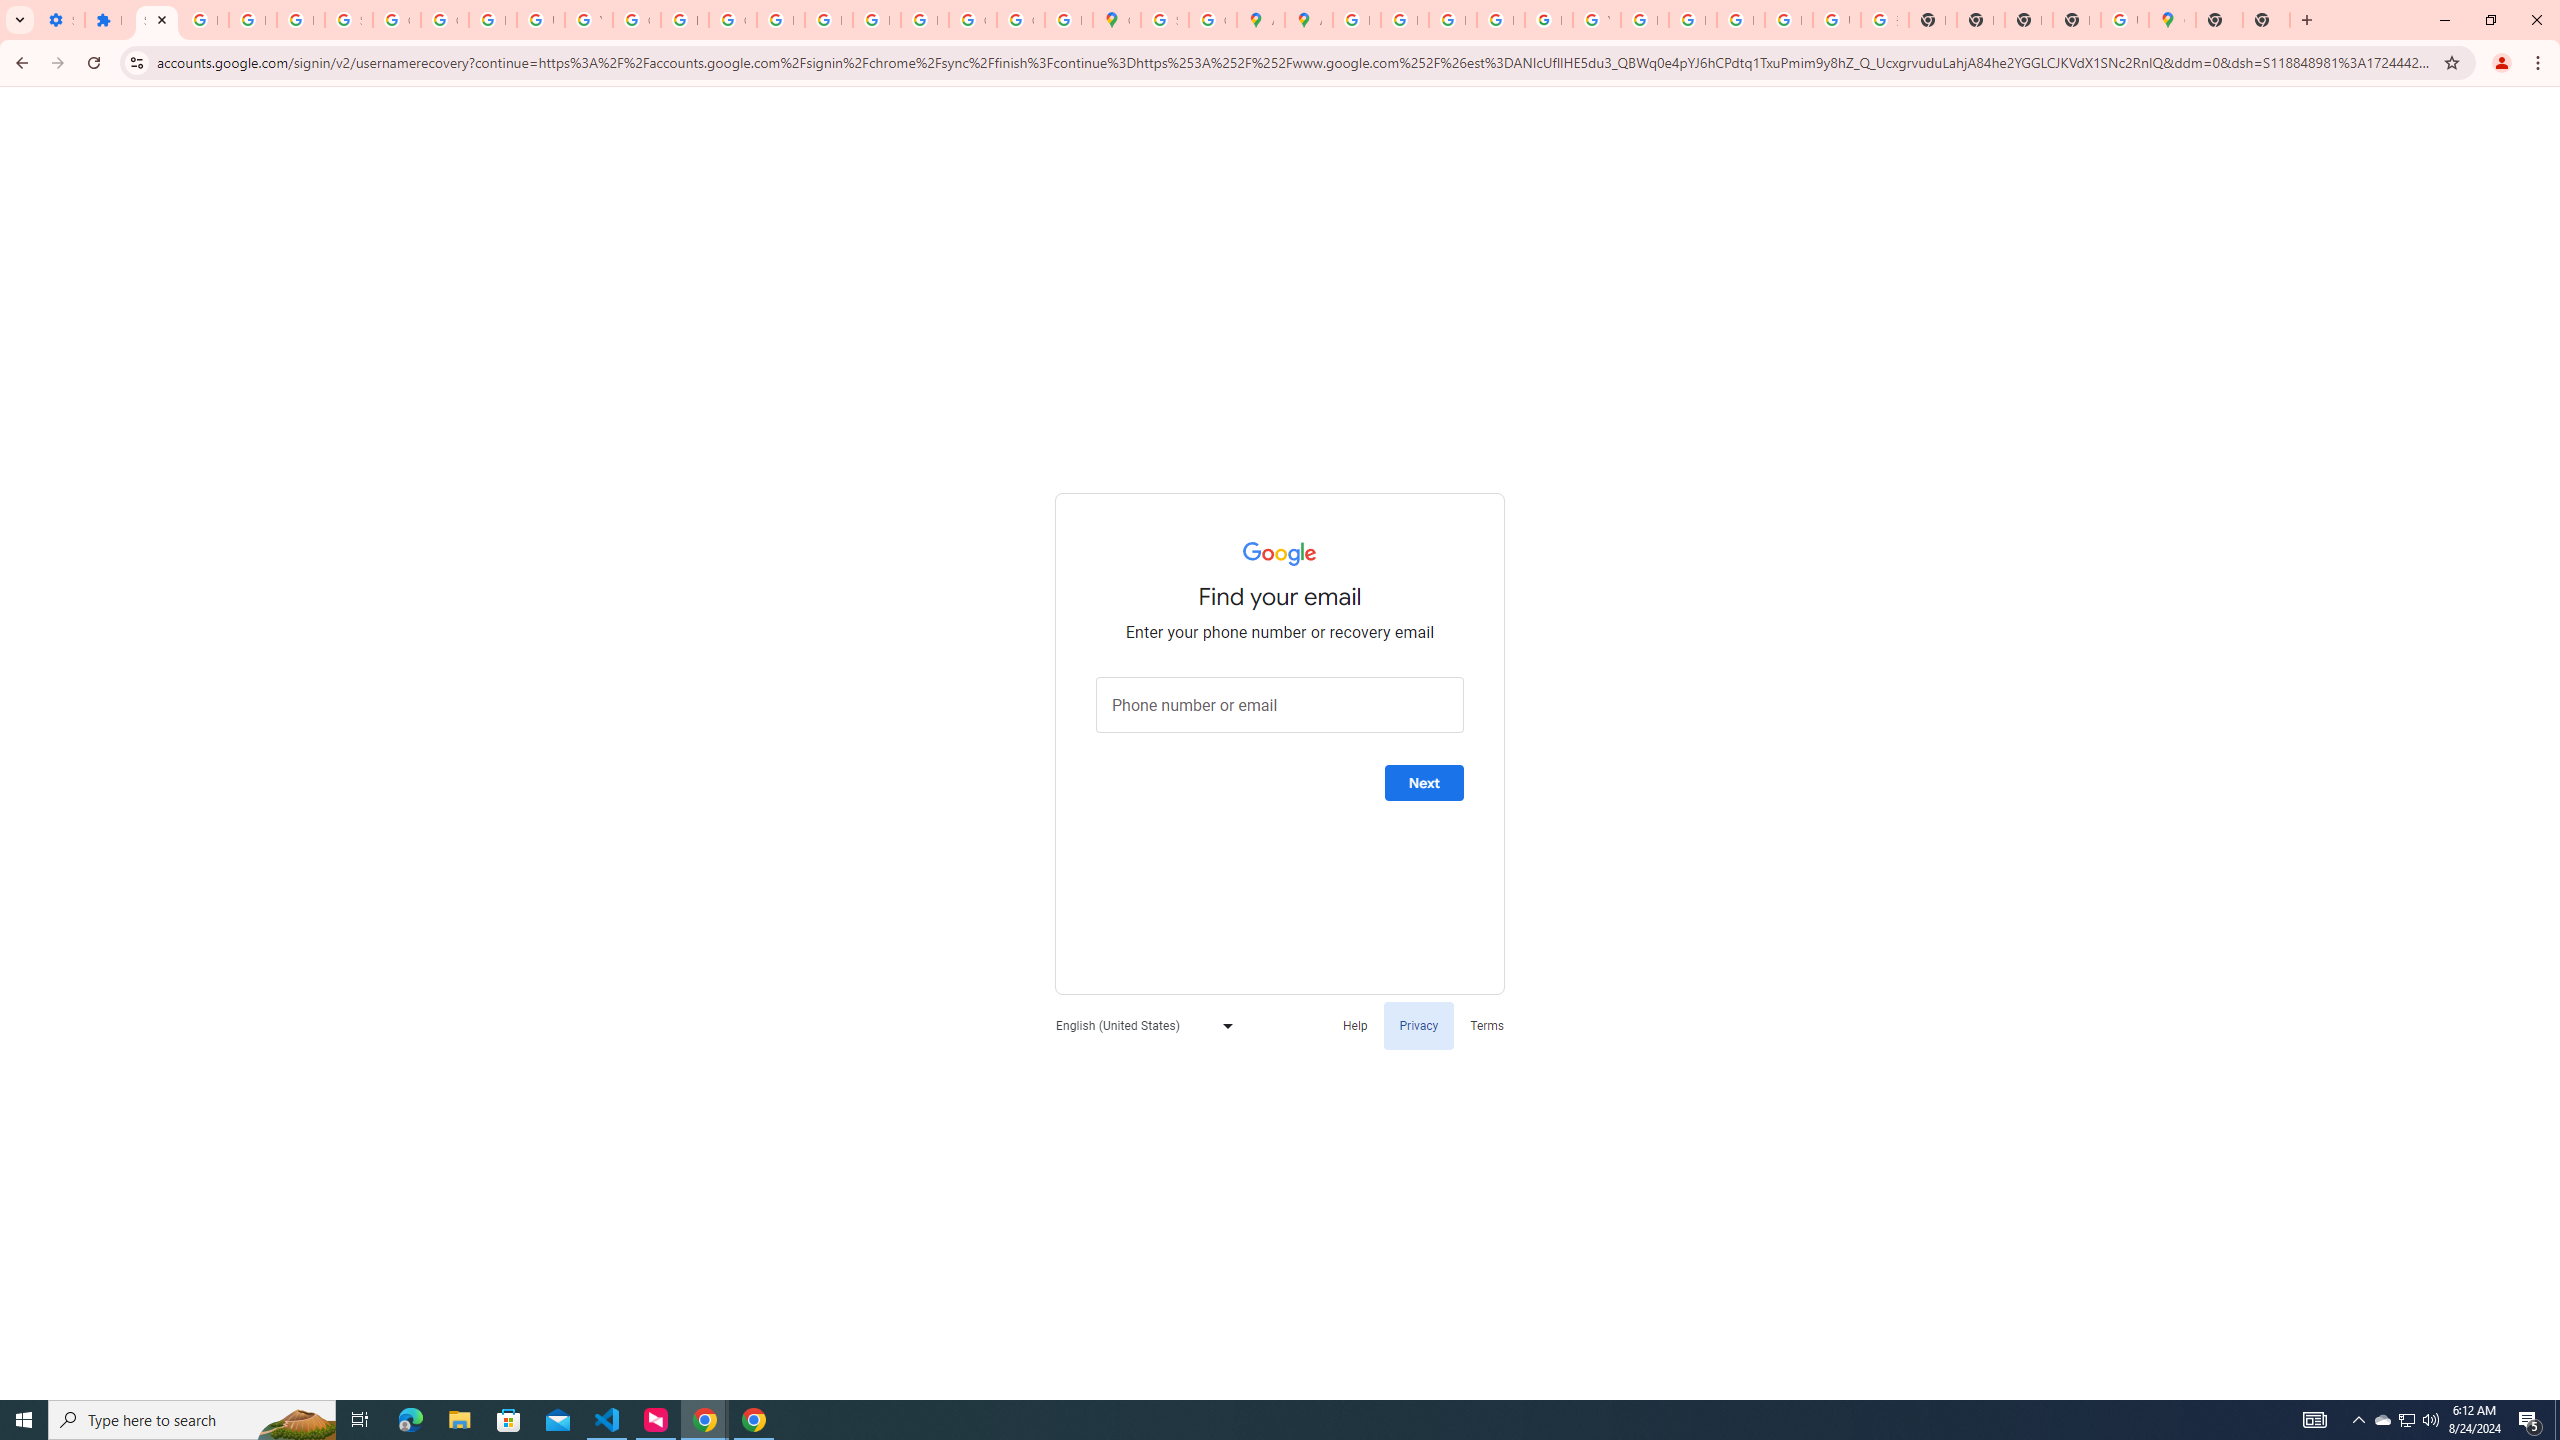  Describe the element at coordinates (2076, 20) in the screenshot. I see `New Tab` at that location.